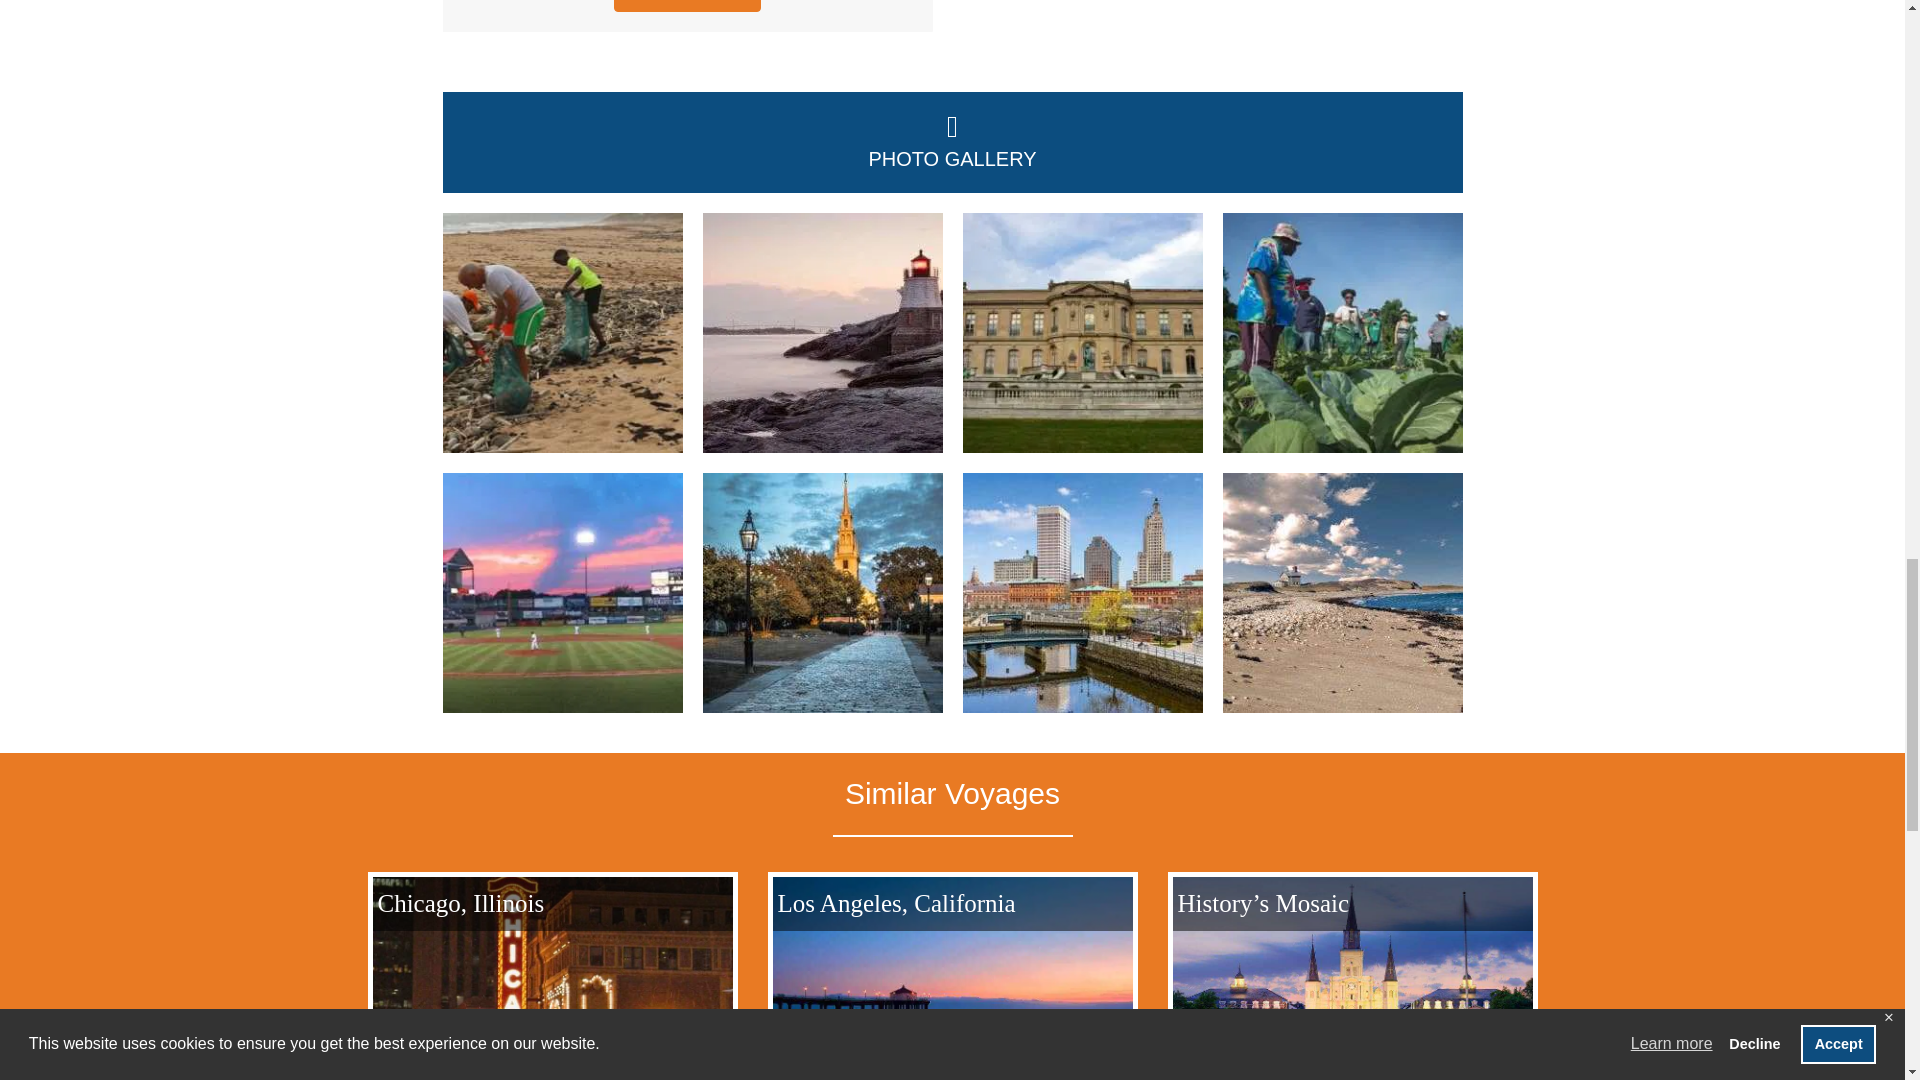  What do you see at coordinates (1081, 592) in the screenshot?
I see `Providence Rhode Island Skyline` at bounding box center [1081, 592].